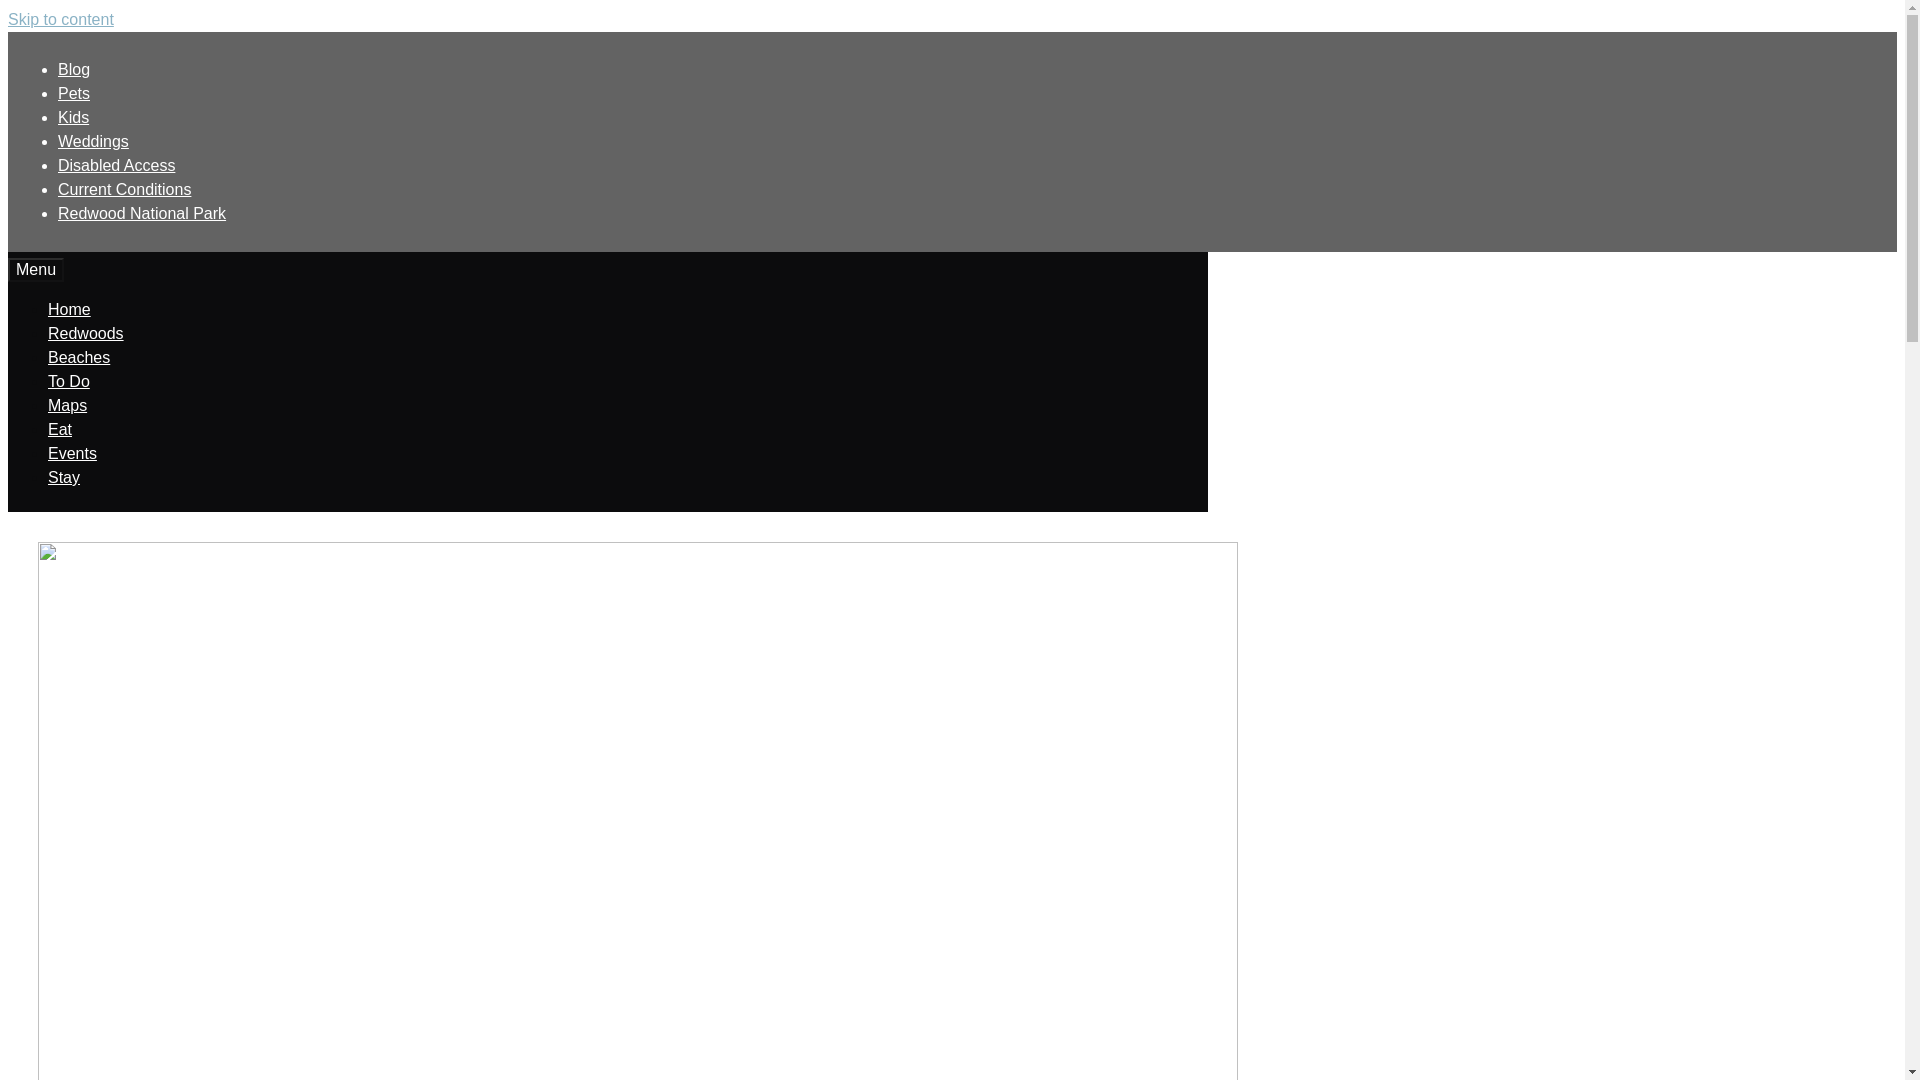 This screenshot has width=1920, height=1080. What do you see at coordinates (1403, 368) in the screenshot?
I see `Nature` at bounding box center [1403, 368].